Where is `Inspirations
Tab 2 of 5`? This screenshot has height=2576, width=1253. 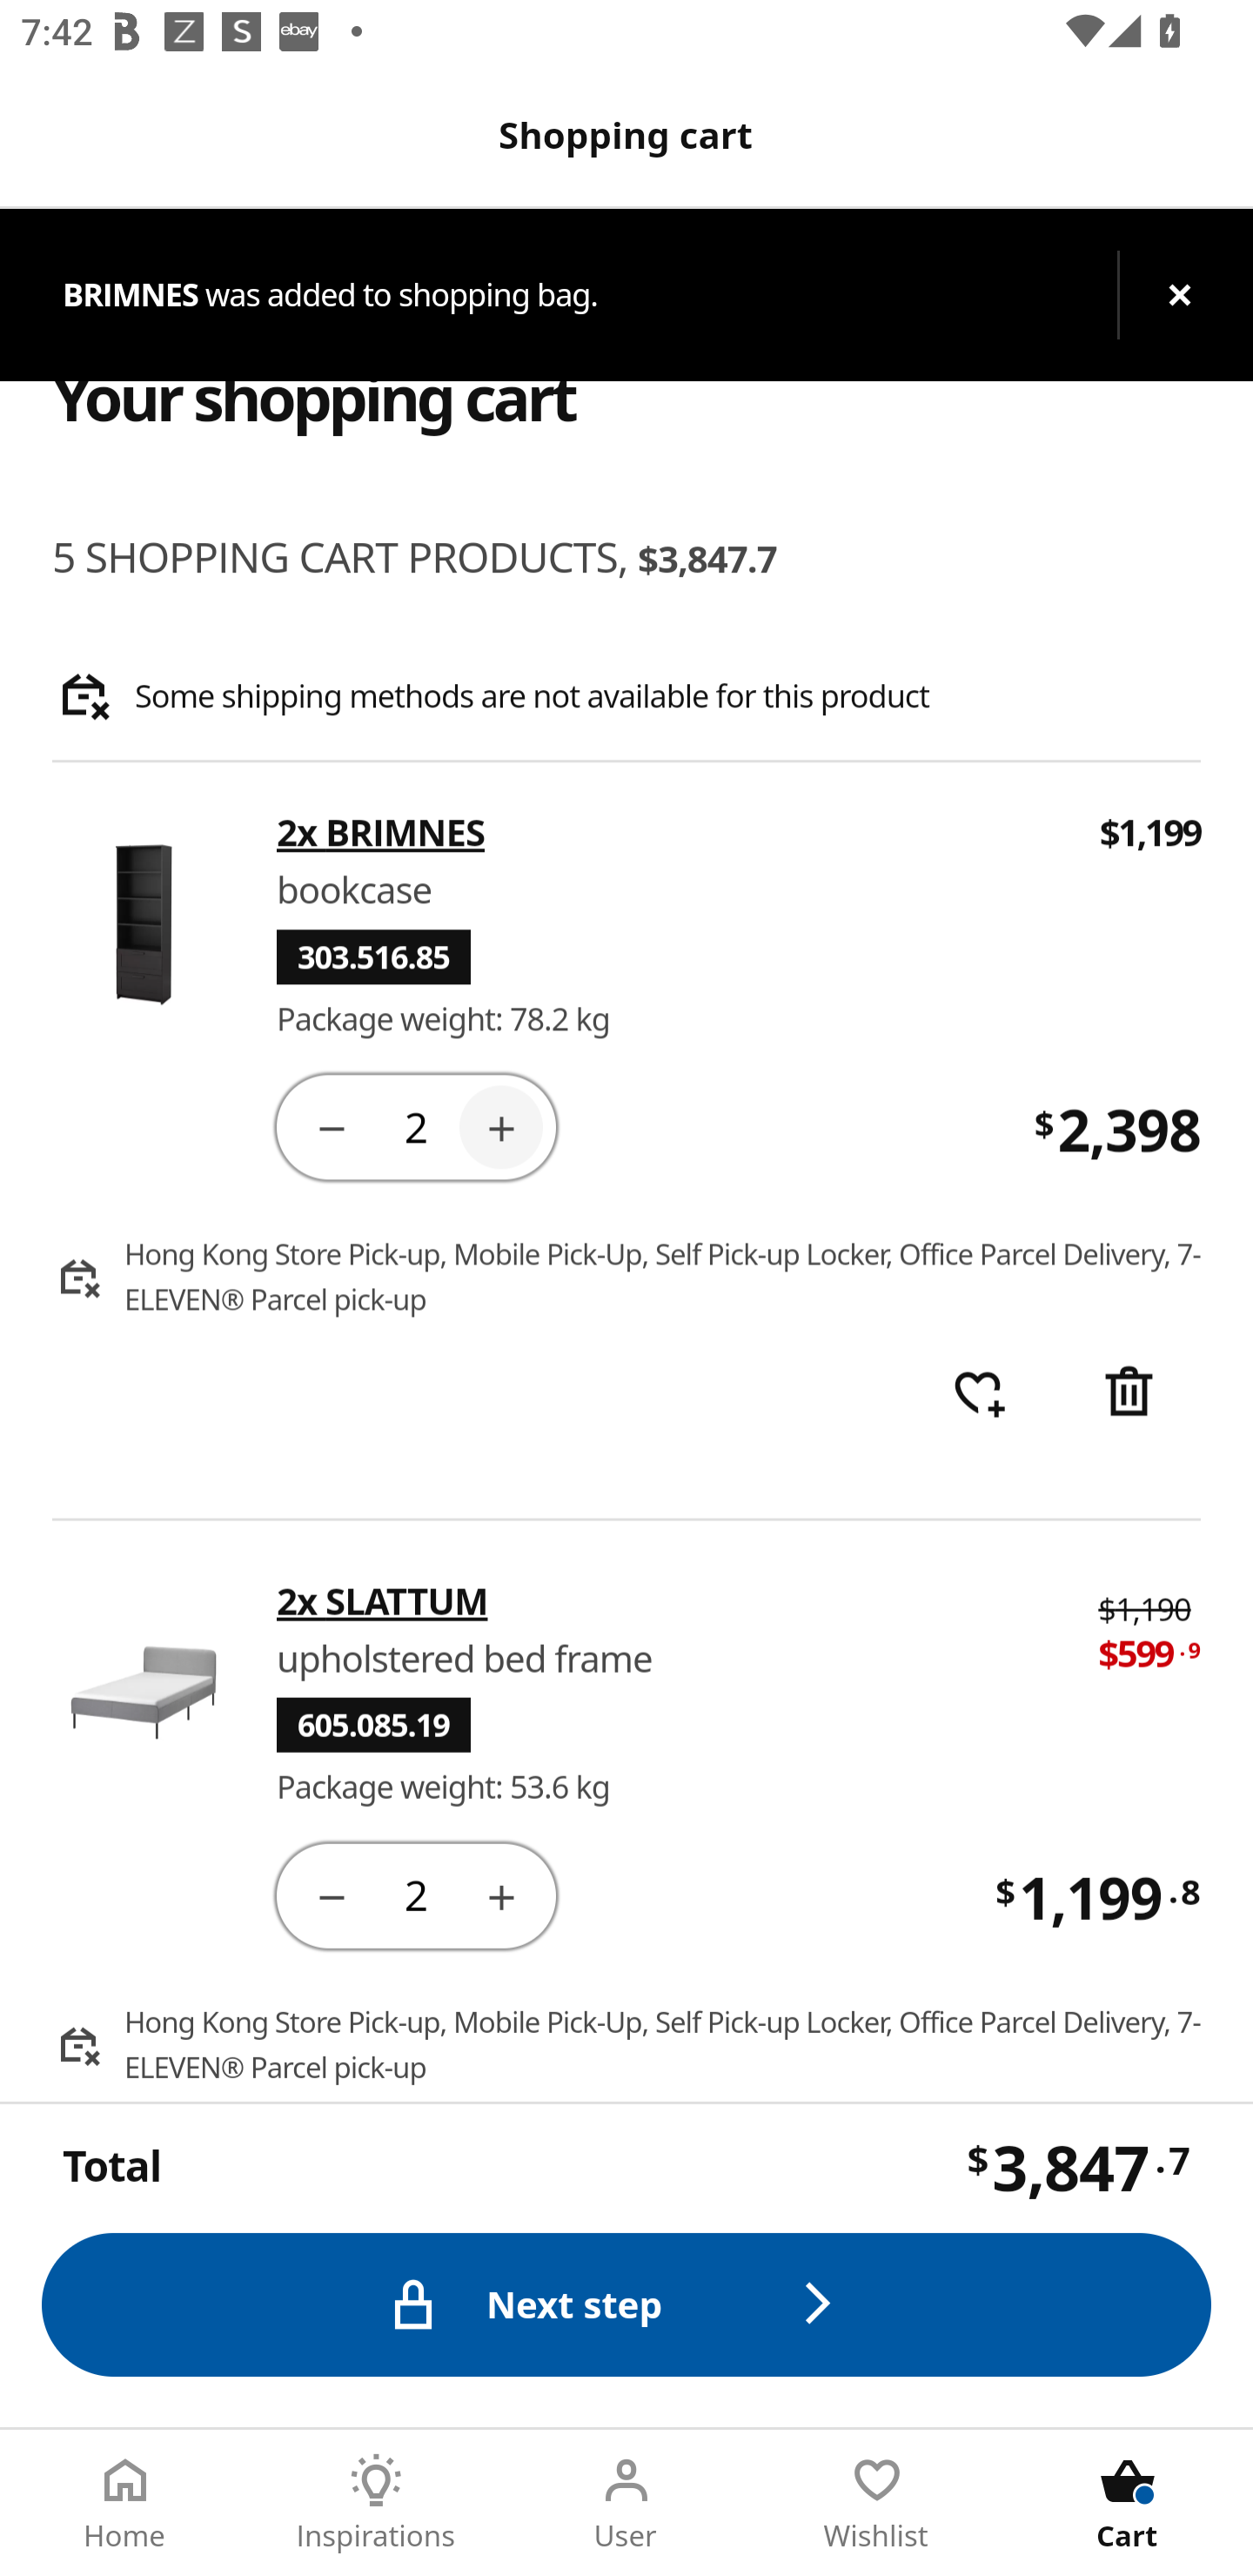
Inspirations
Tab 2 of 5 is located at coordinates (376, 2503).